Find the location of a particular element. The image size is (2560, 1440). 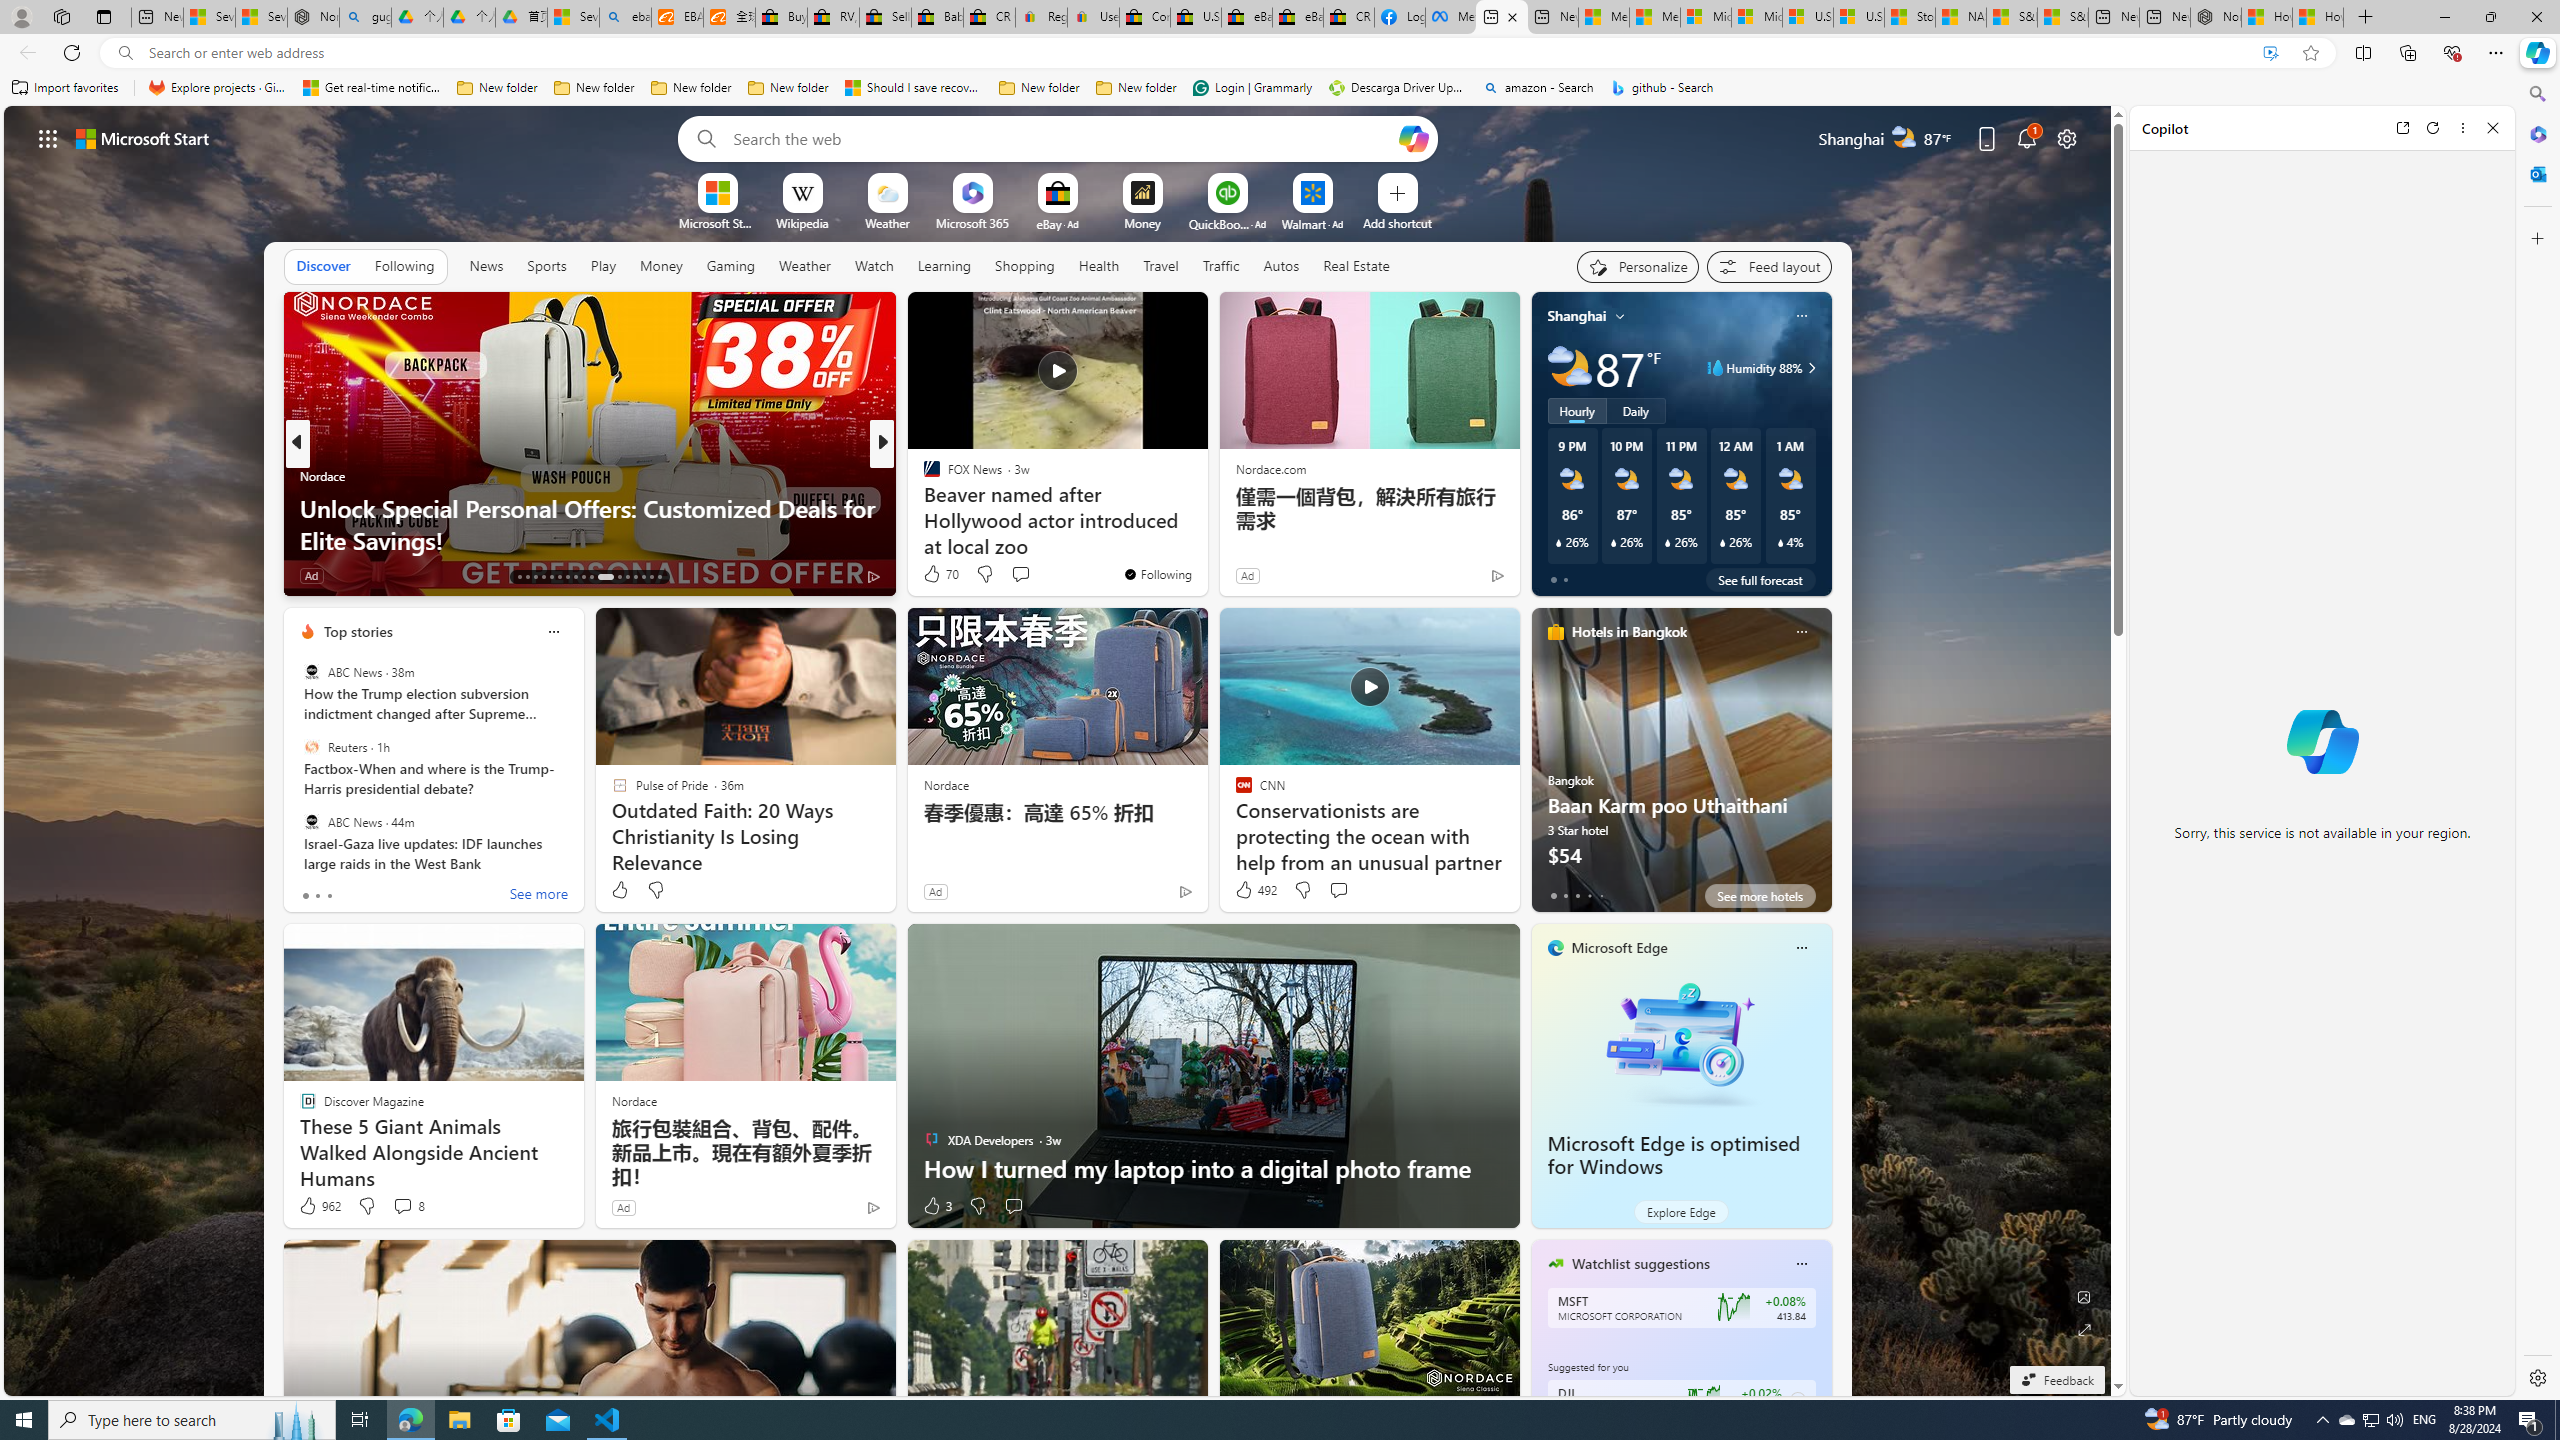

Real Estate is located at coordinates (1356, 266).